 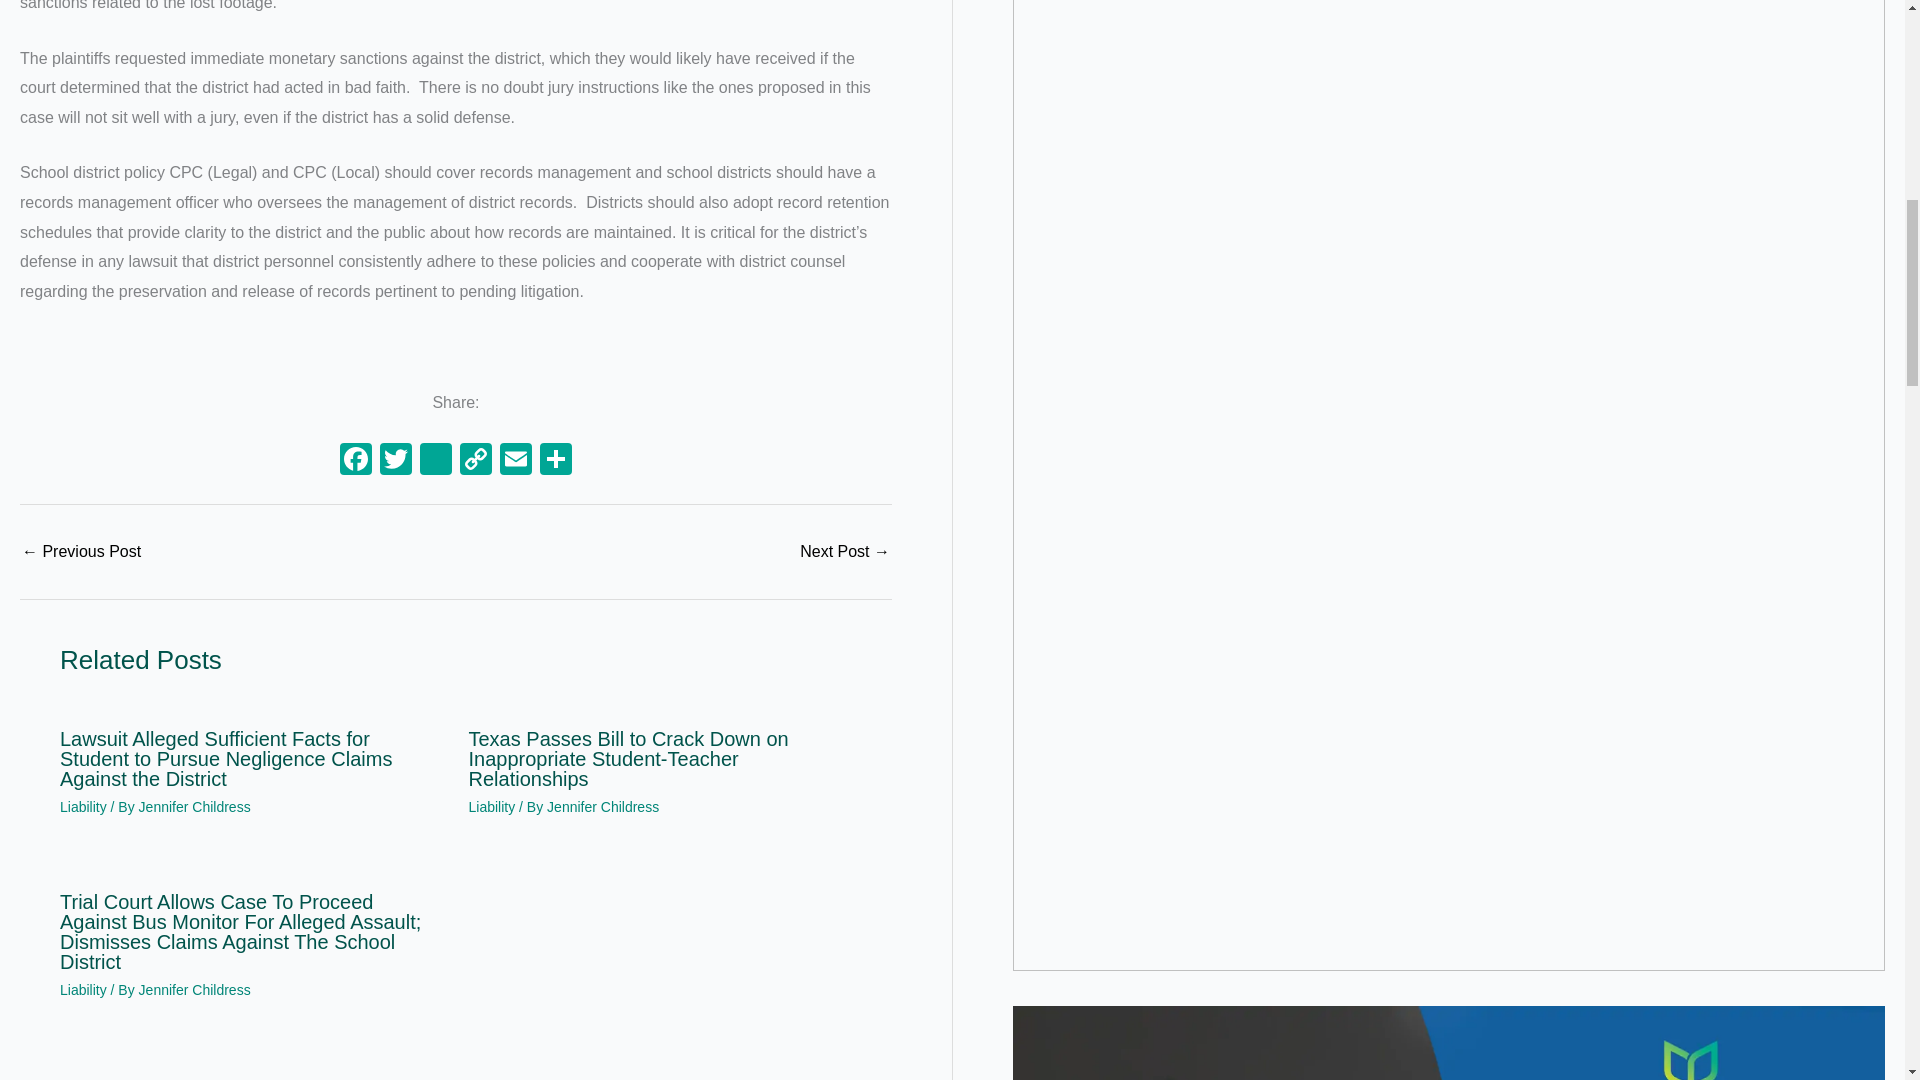 I want to click on Email, so click(x=515, y=460).